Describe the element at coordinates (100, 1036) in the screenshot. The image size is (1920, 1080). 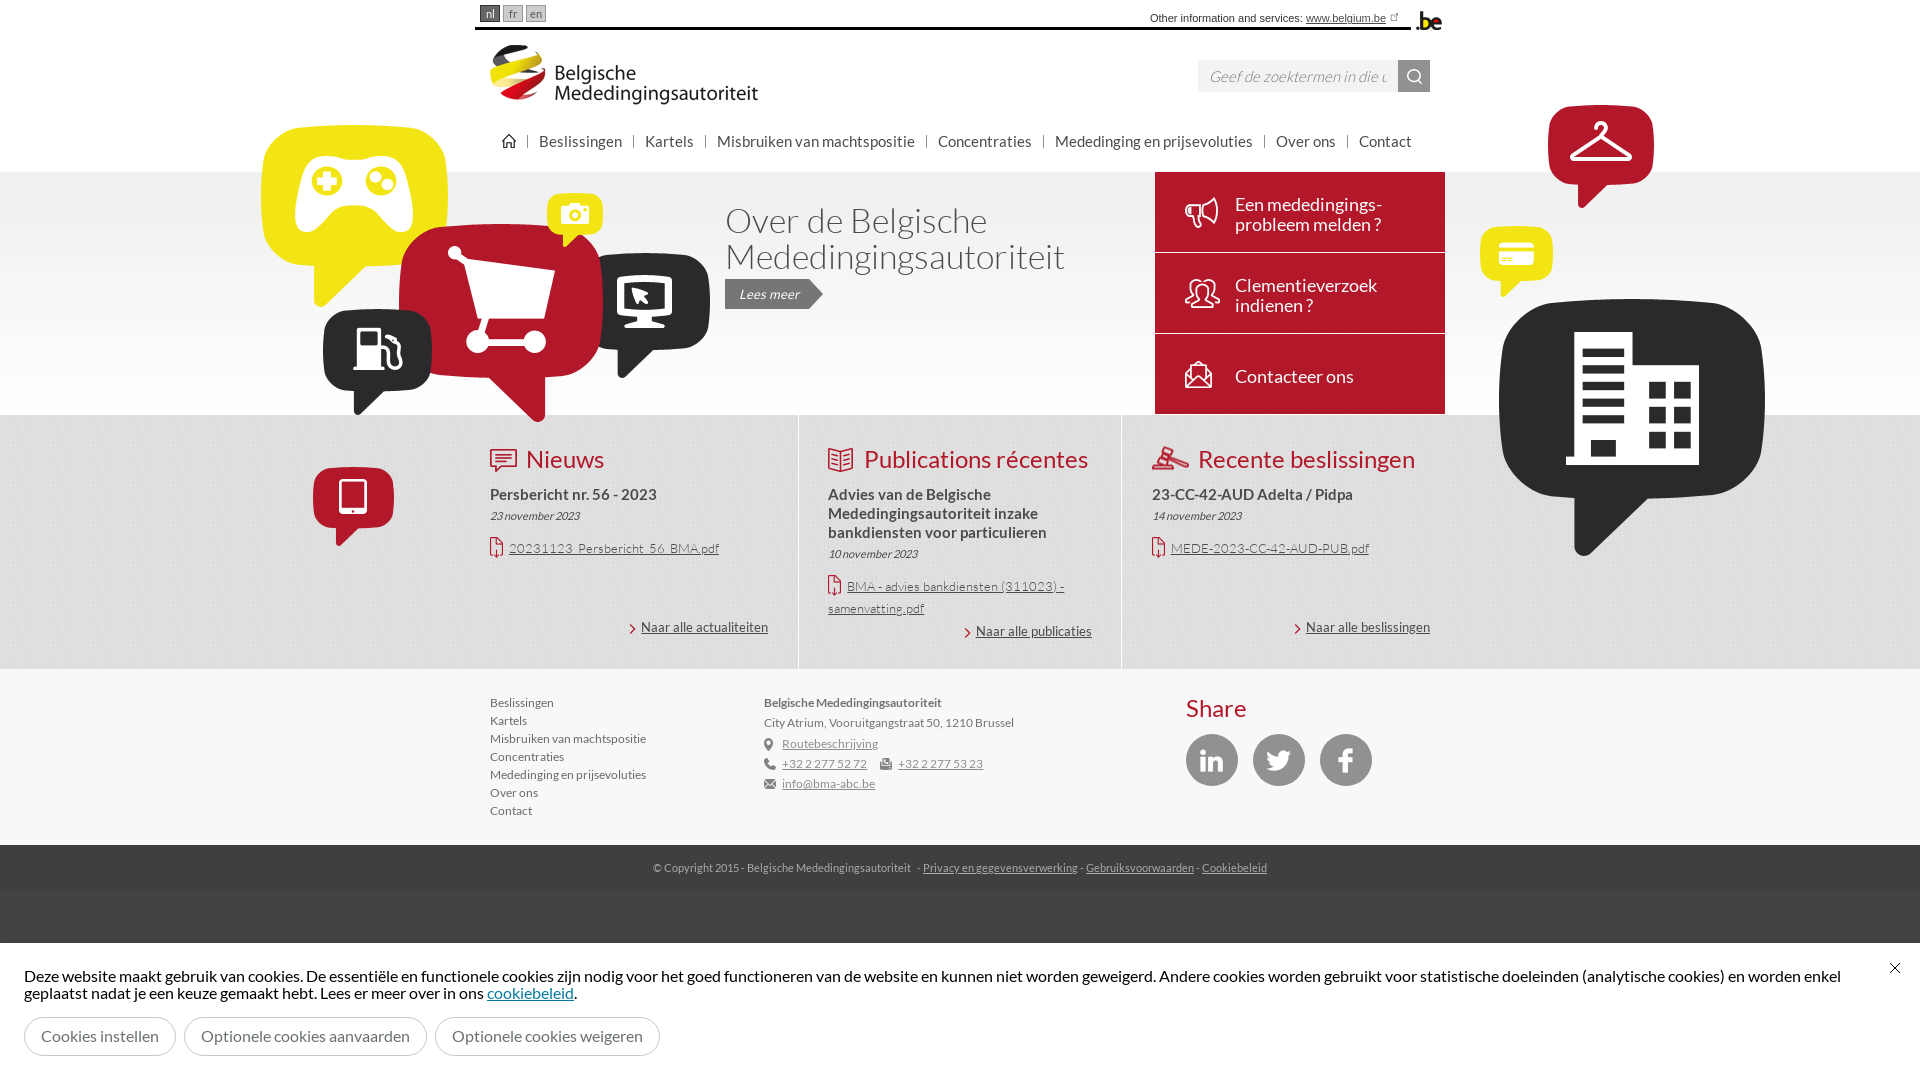
I see `Cookies instellen` at that location.